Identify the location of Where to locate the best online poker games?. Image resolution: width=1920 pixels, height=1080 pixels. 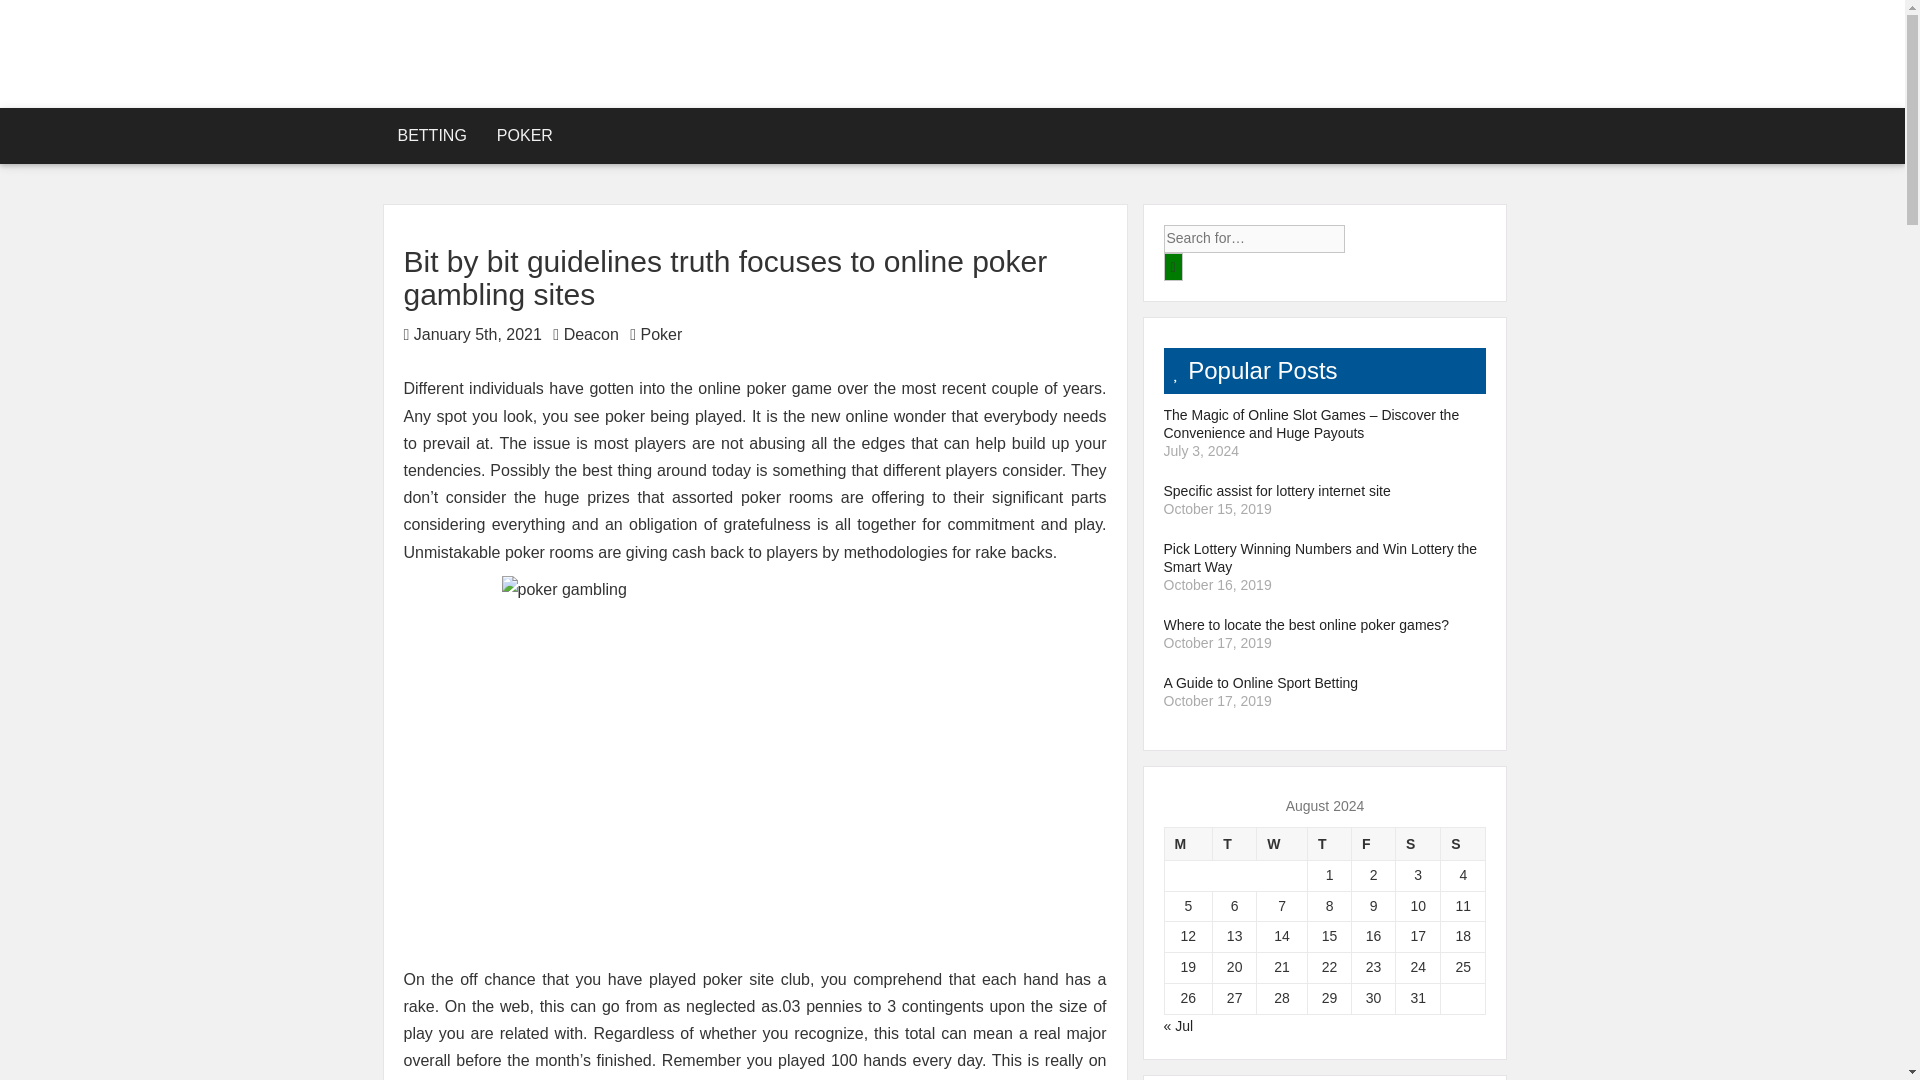
(1324, 624).